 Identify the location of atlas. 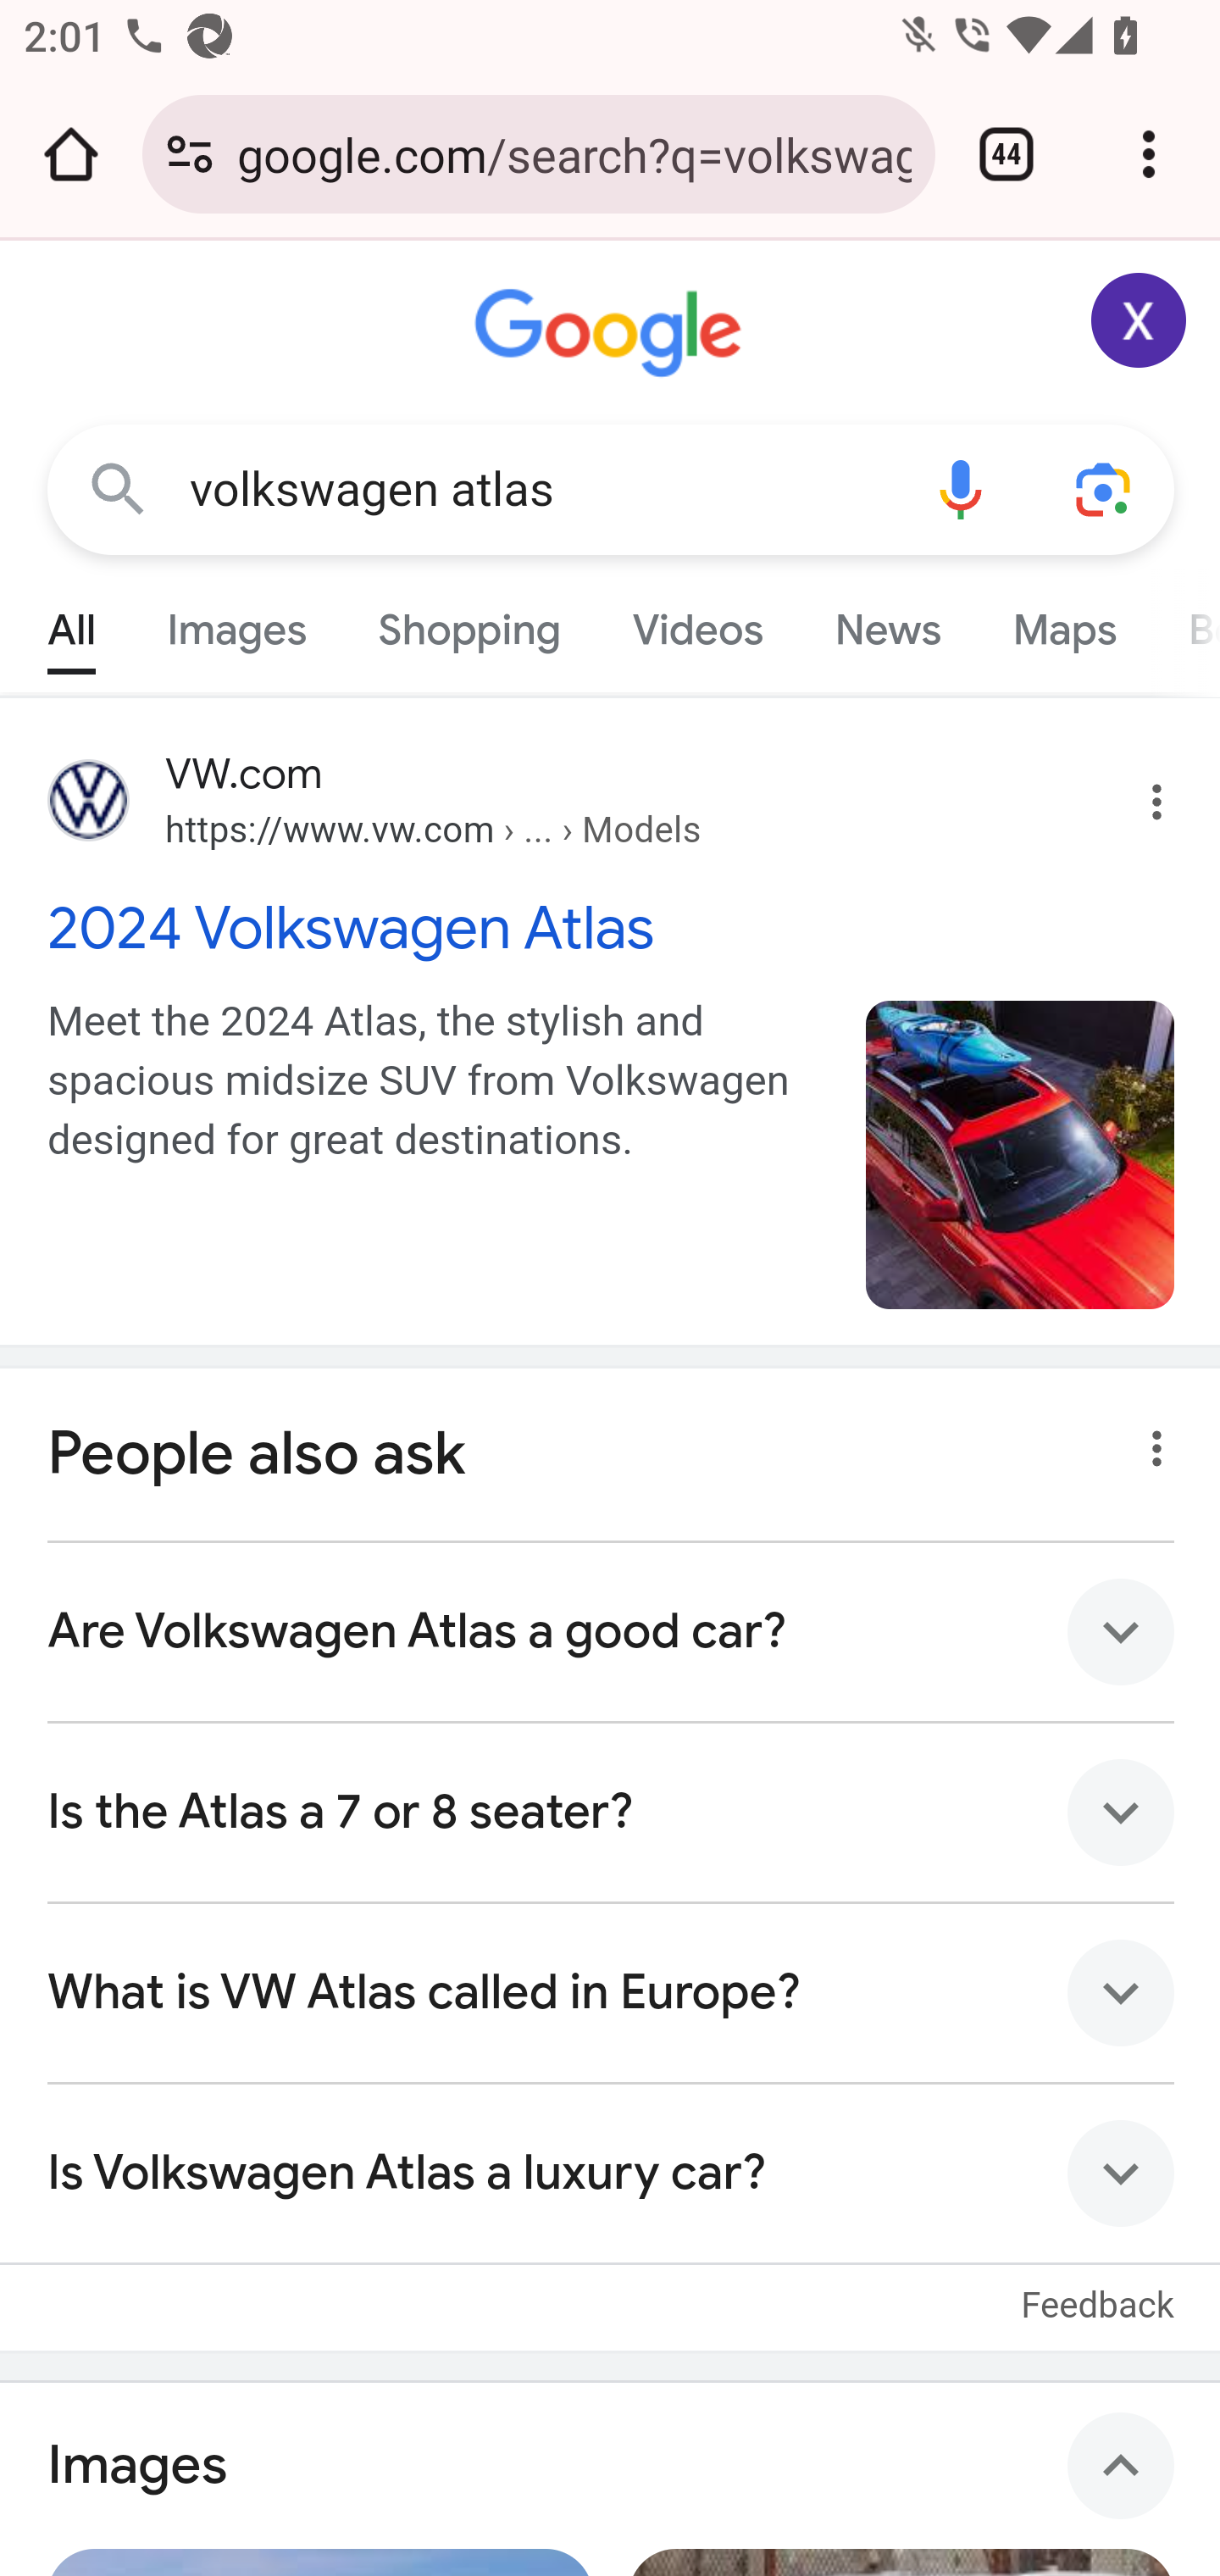
(1022, 1155).